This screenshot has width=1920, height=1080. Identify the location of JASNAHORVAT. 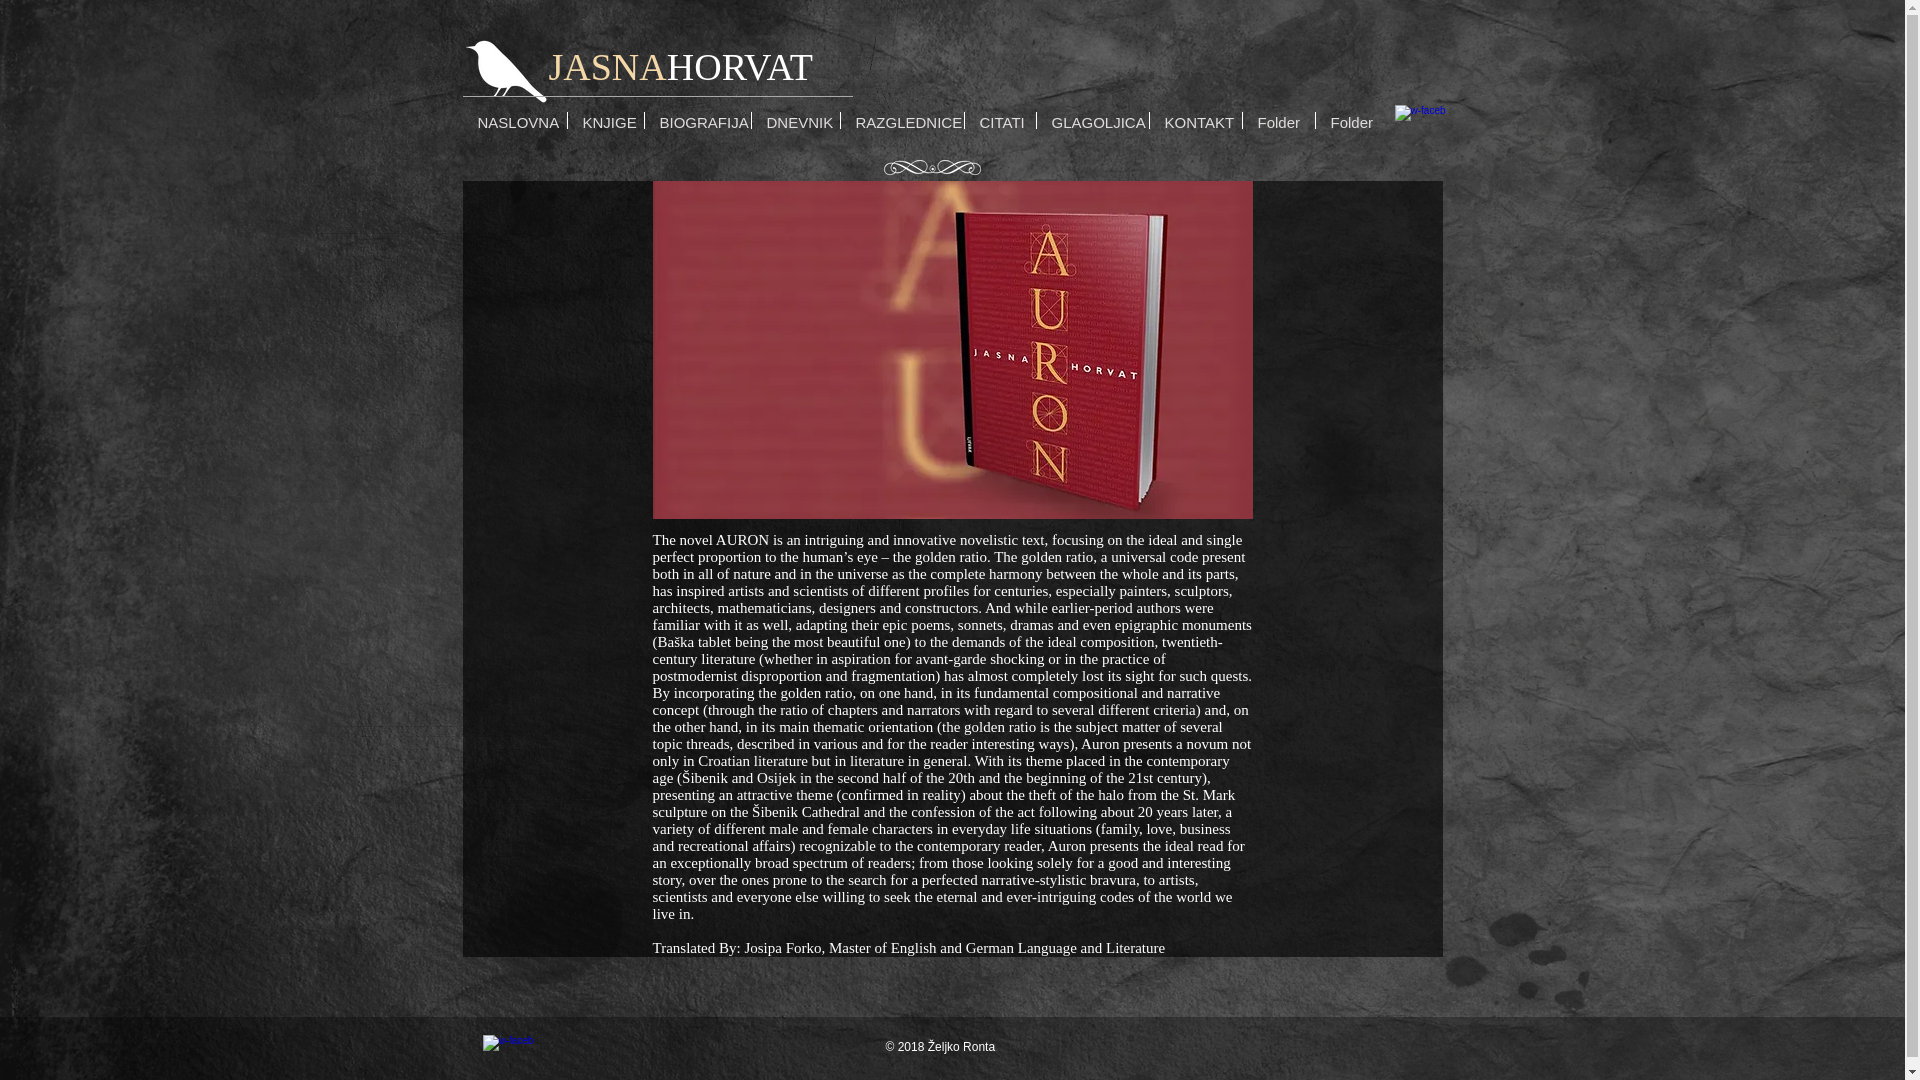
(680, 66).